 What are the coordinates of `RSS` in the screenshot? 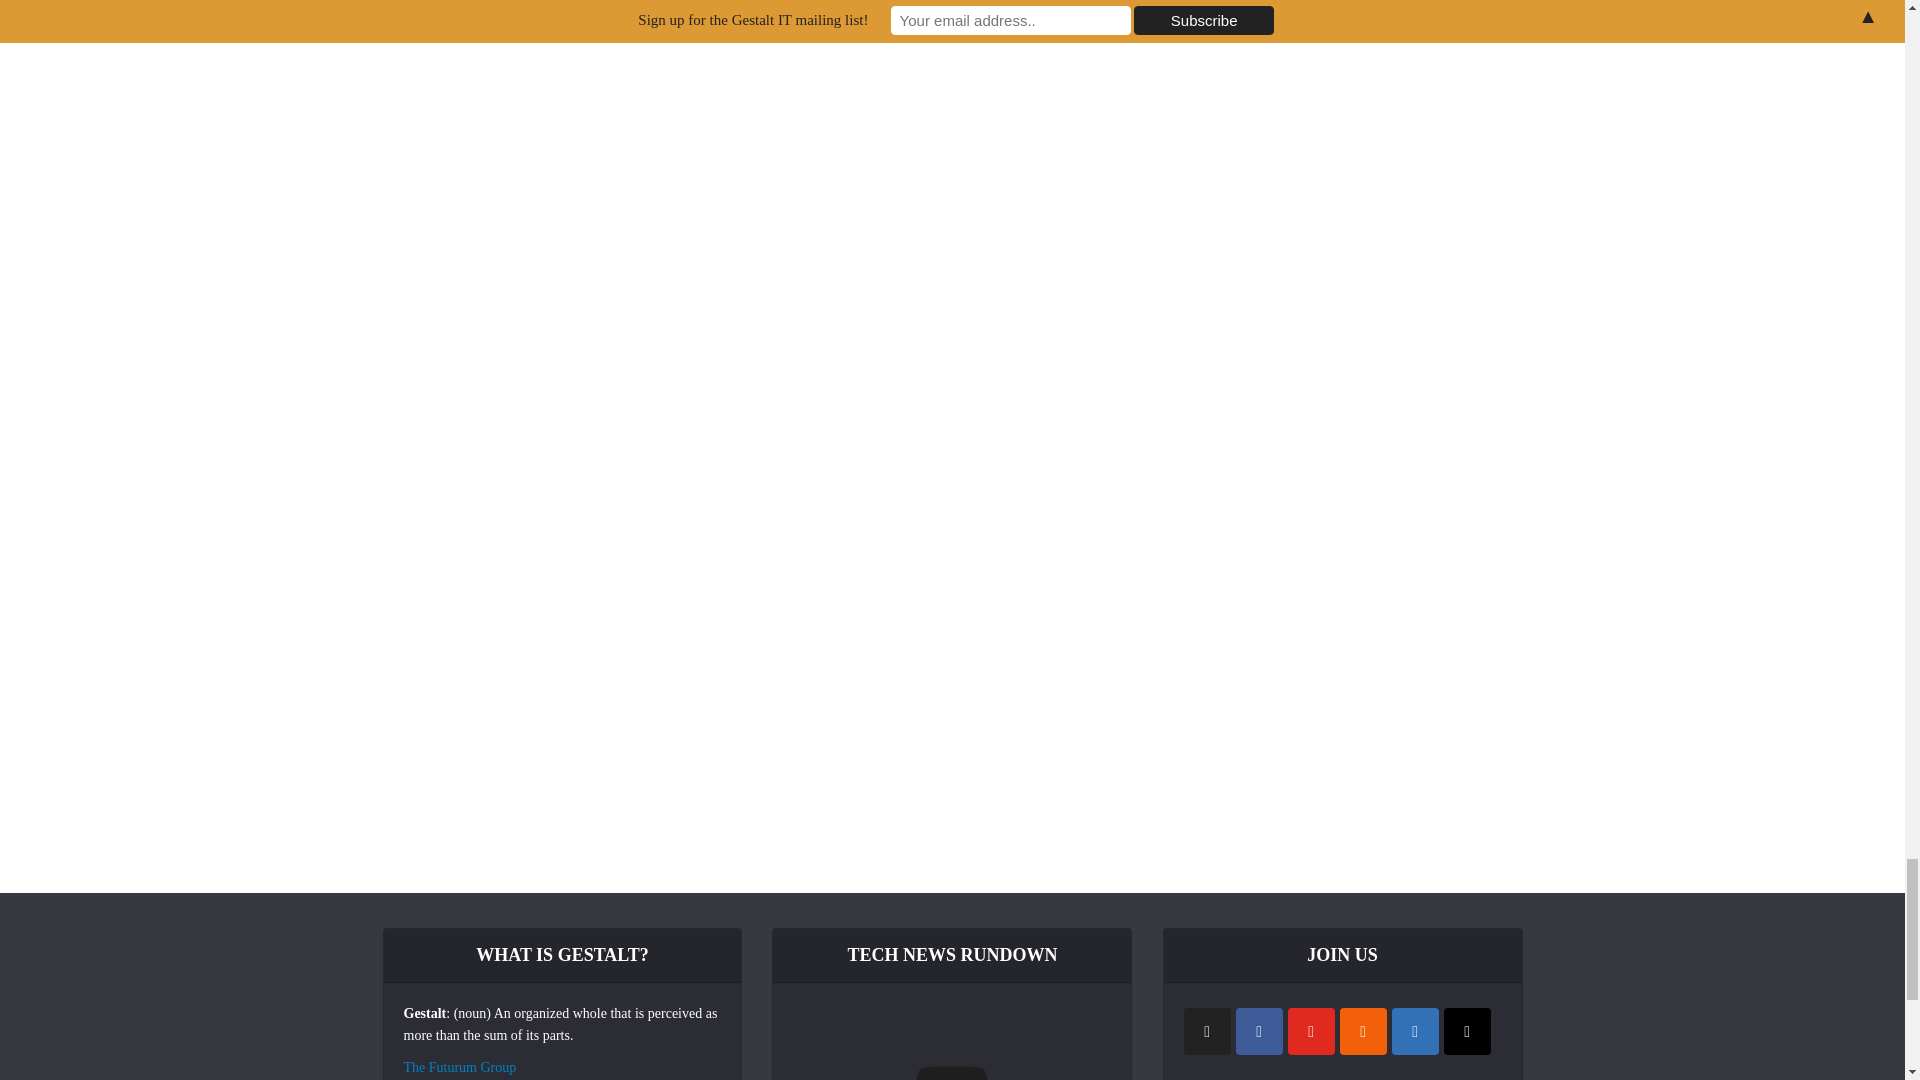 It's located at (1363, 1031).